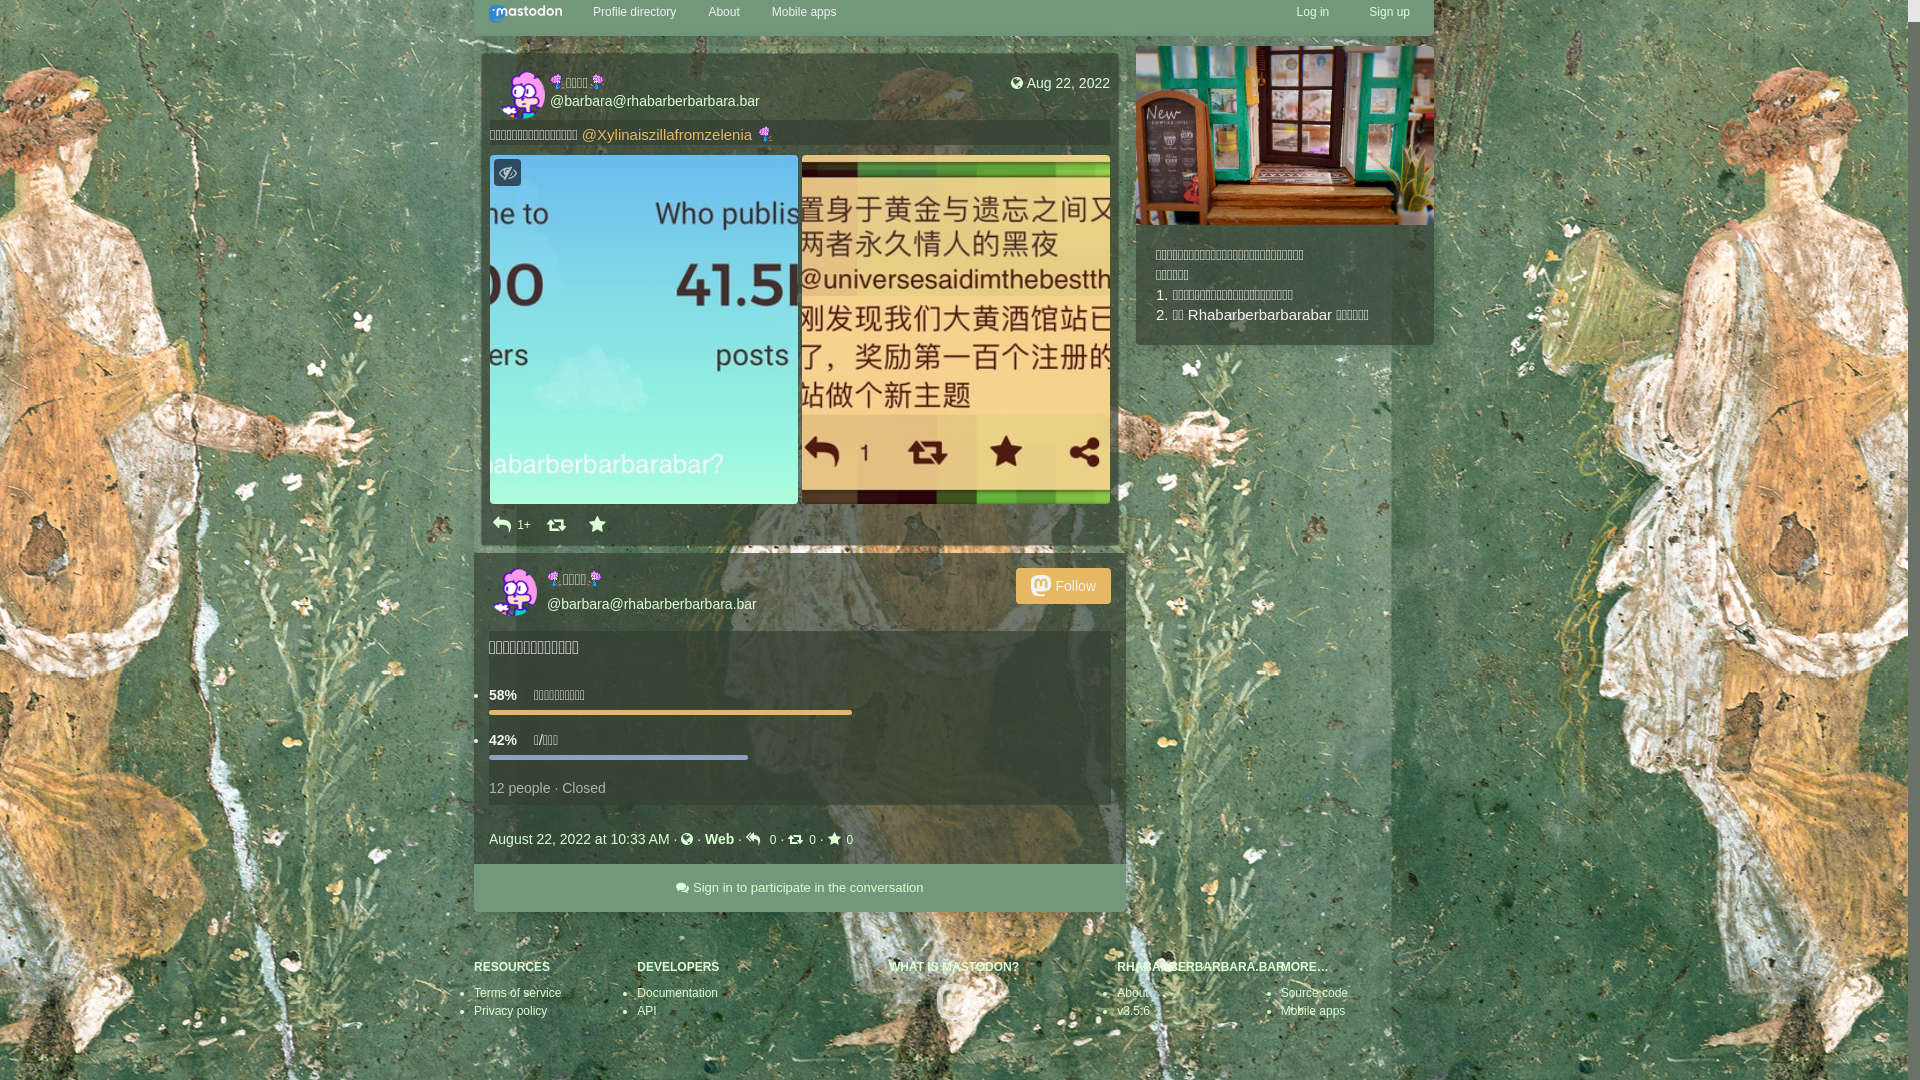 The width and height of the screenshot is (1920, 1080). What do you see at coordinates (763, 861) in the screenshot?
I see `0` at bounding box center [763, 861].